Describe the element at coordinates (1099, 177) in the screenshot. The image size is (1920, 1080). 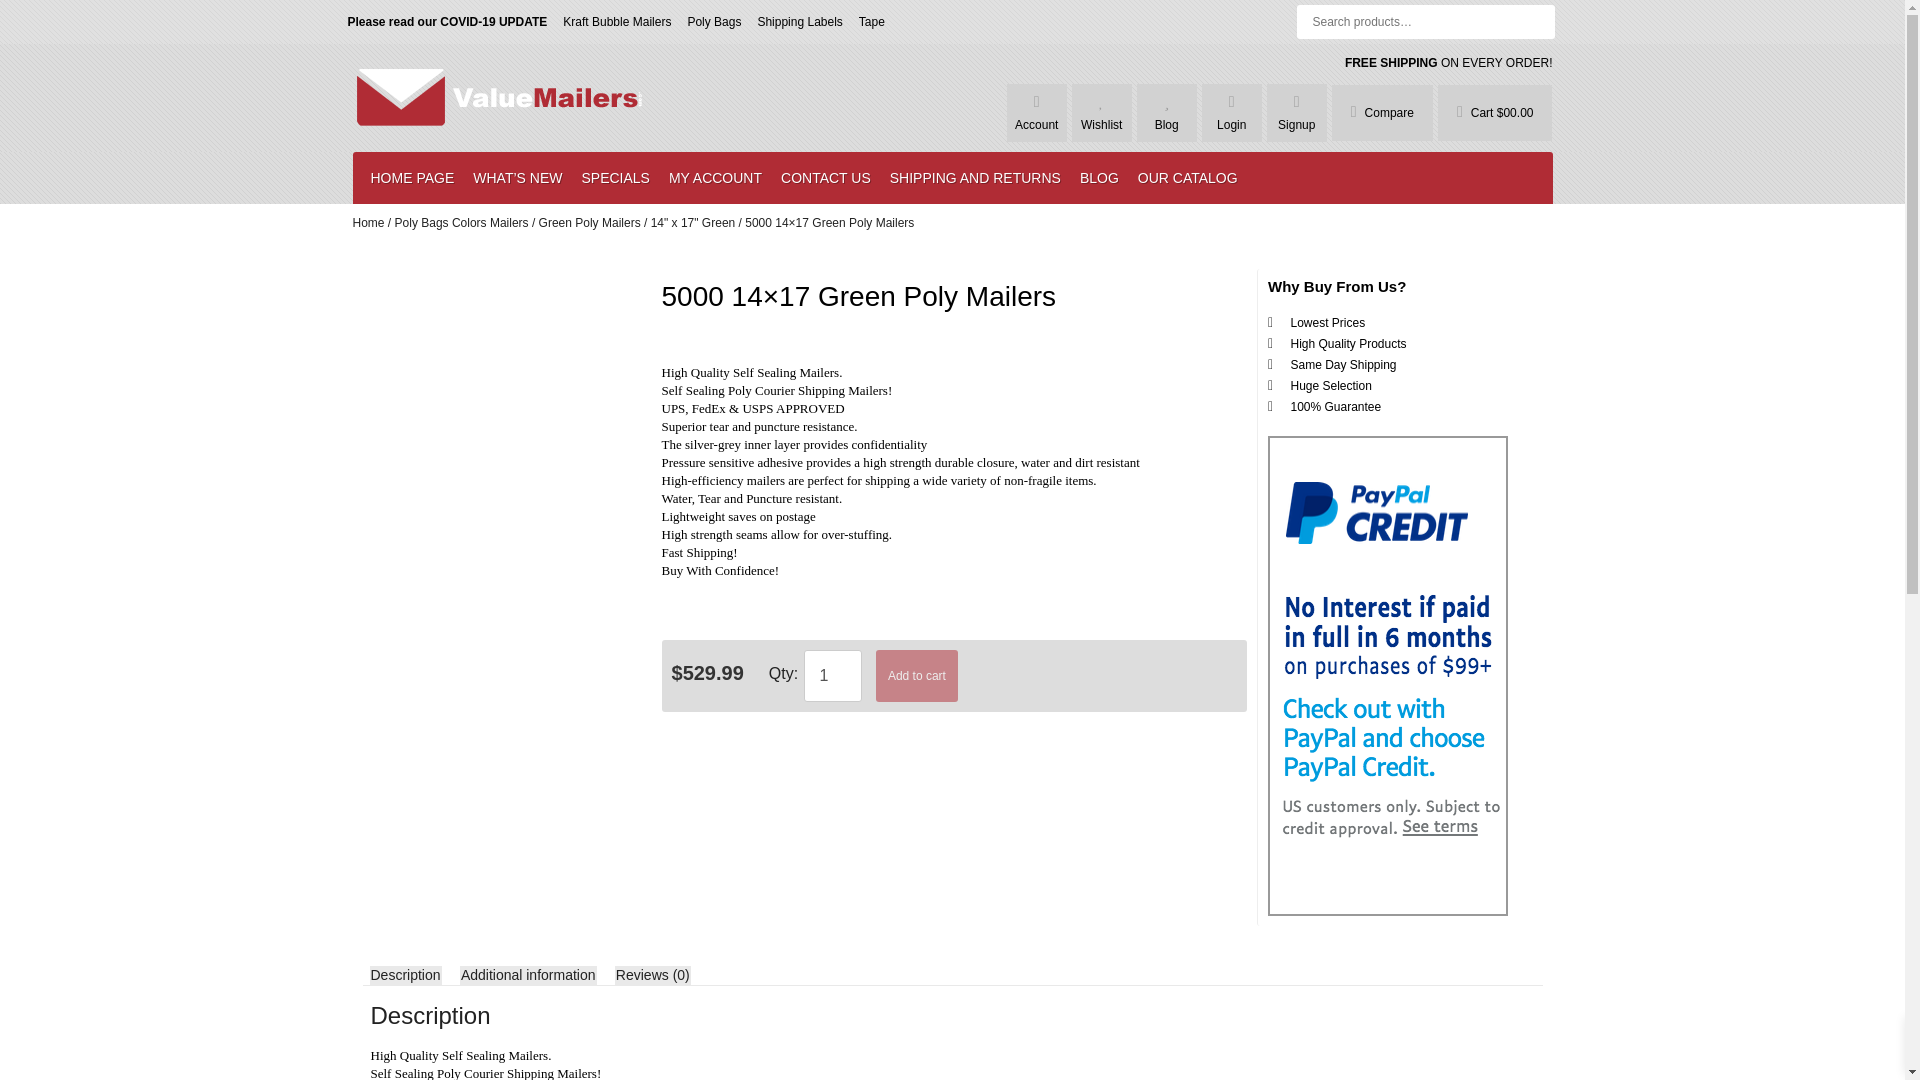
I see `BLOG` at that location.